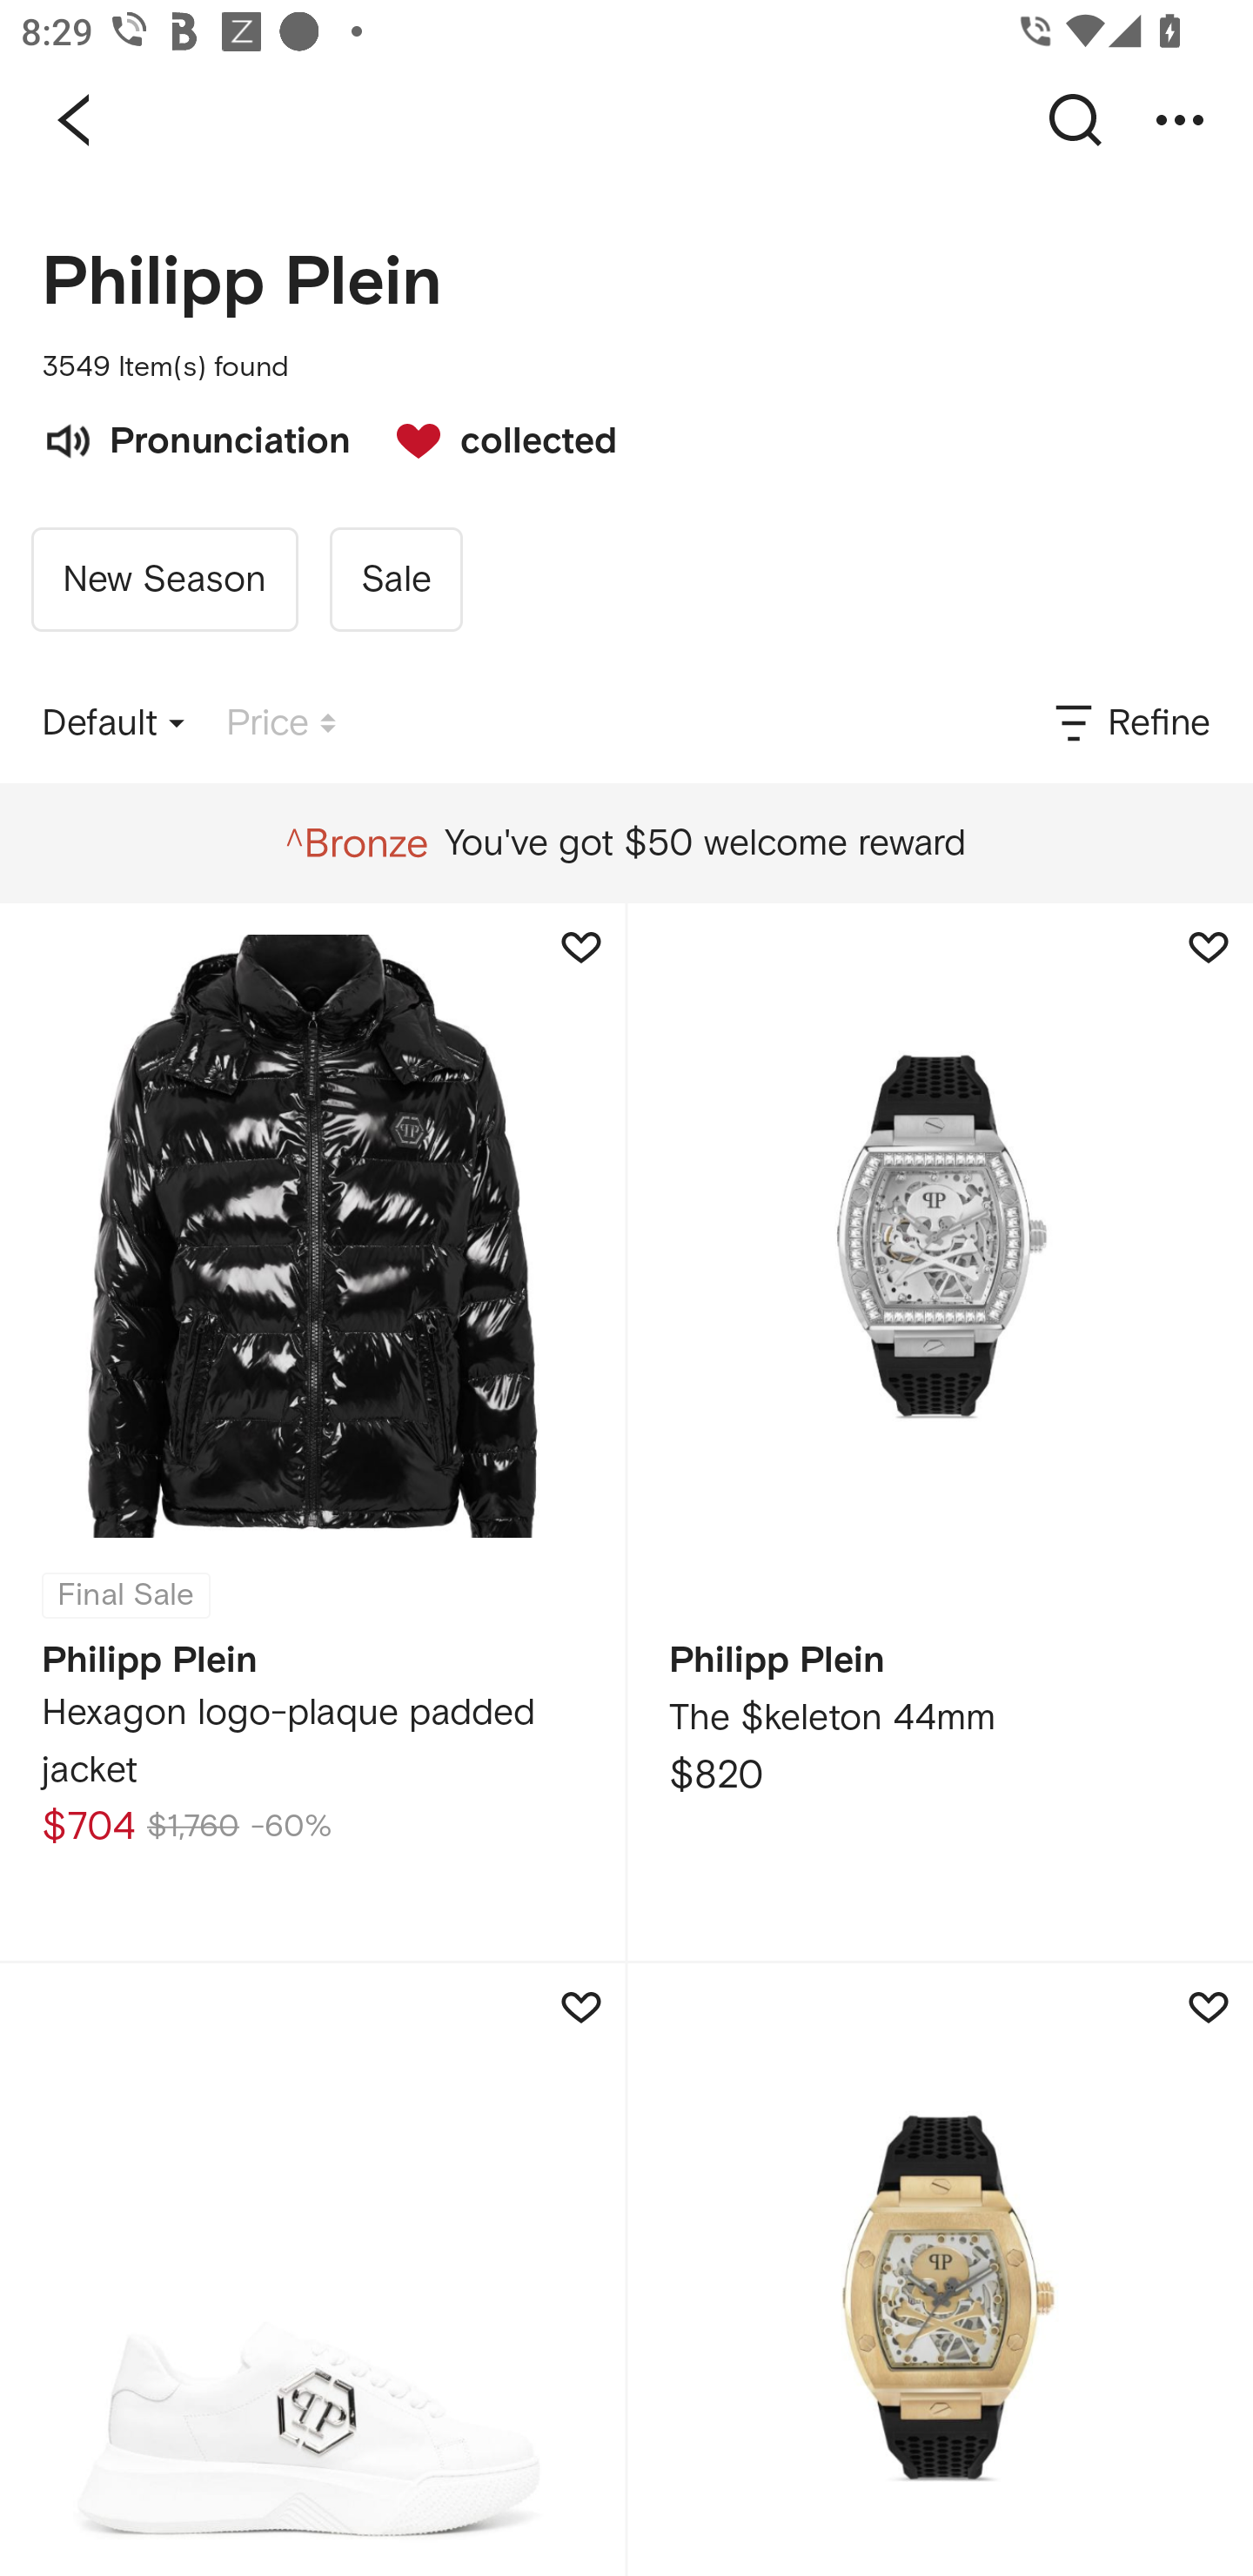 This screenshot has height=2576, width=1253. Describe the element at coordinates (196, 438) in the screenshot. I see `Pronunciation` at that location.